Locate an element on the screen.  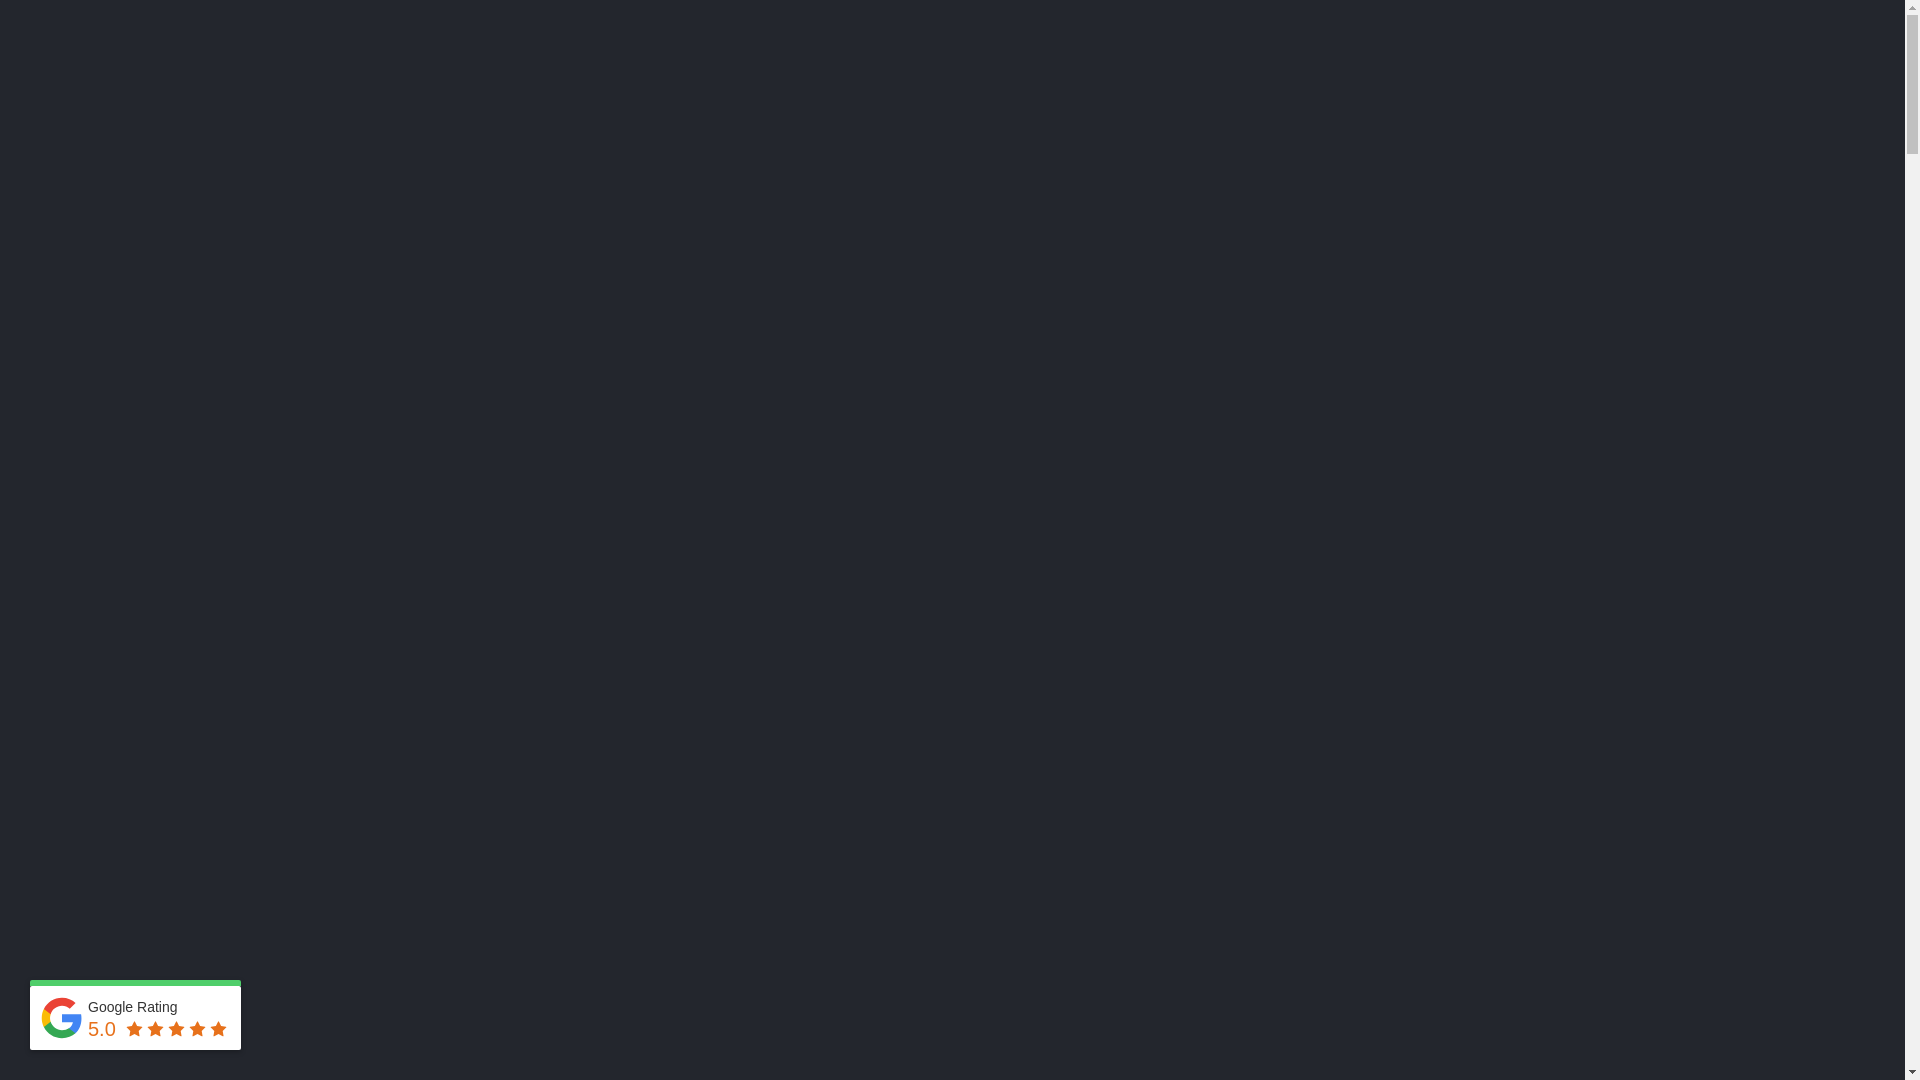
Get a Free Quote Today! is located at coordinates (460, 204).